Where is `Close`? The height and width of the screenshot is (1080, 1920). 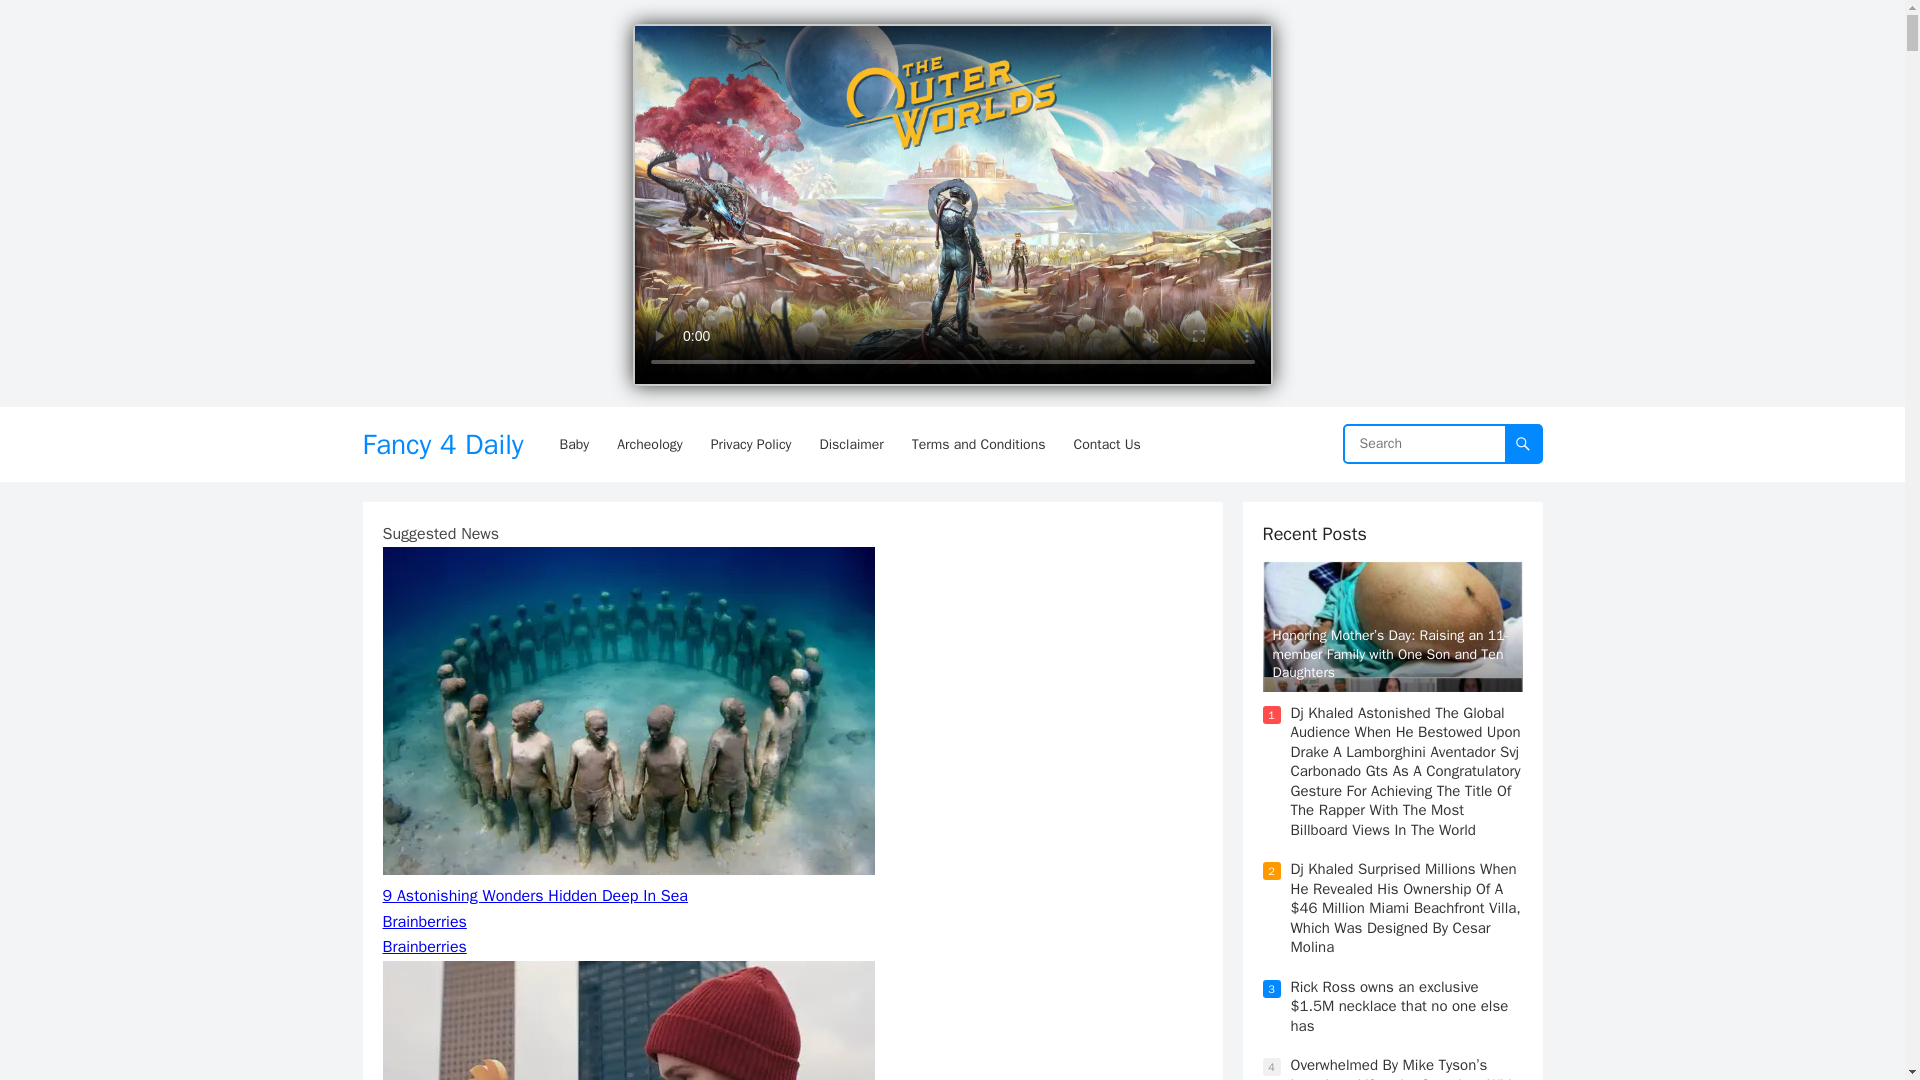 Close is located at coordinates (1250, 40).